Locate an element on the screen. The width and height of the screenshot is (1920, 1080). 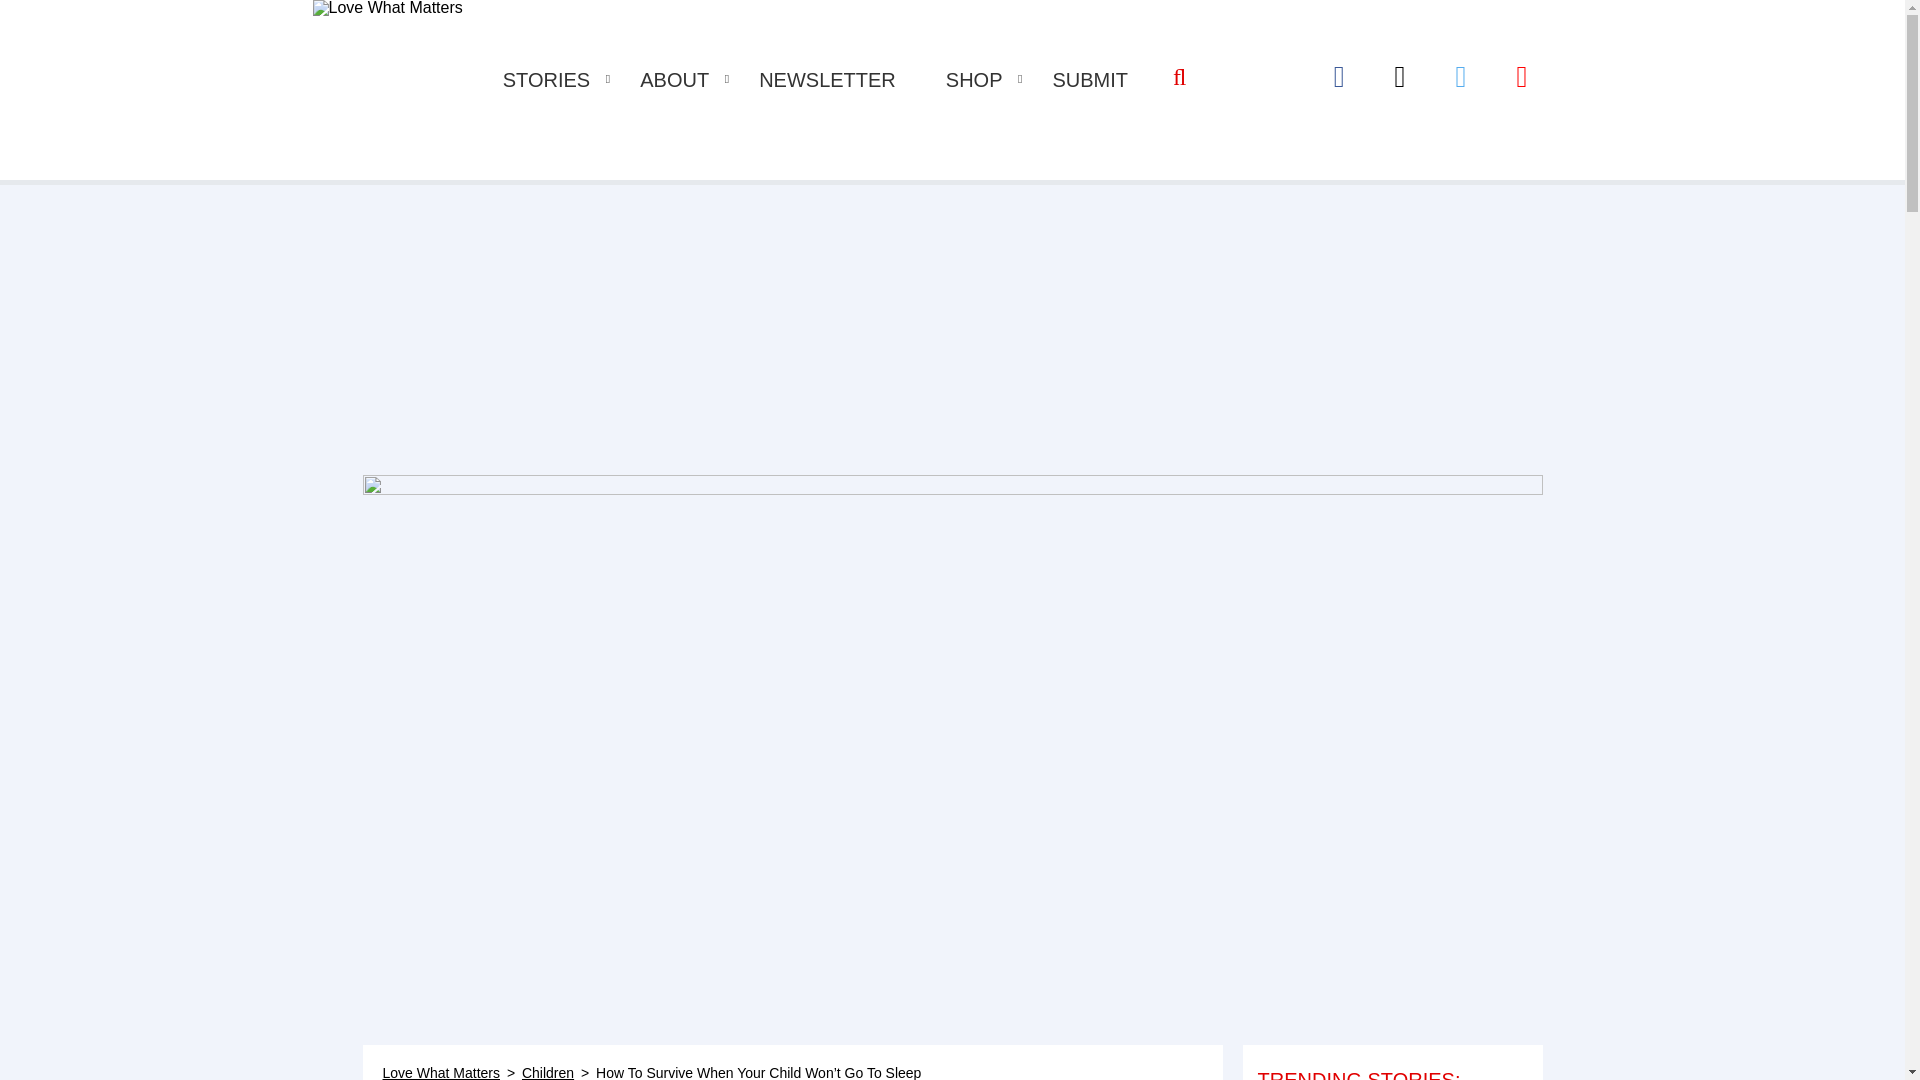
SHOP is located at coordinates (974, 80).